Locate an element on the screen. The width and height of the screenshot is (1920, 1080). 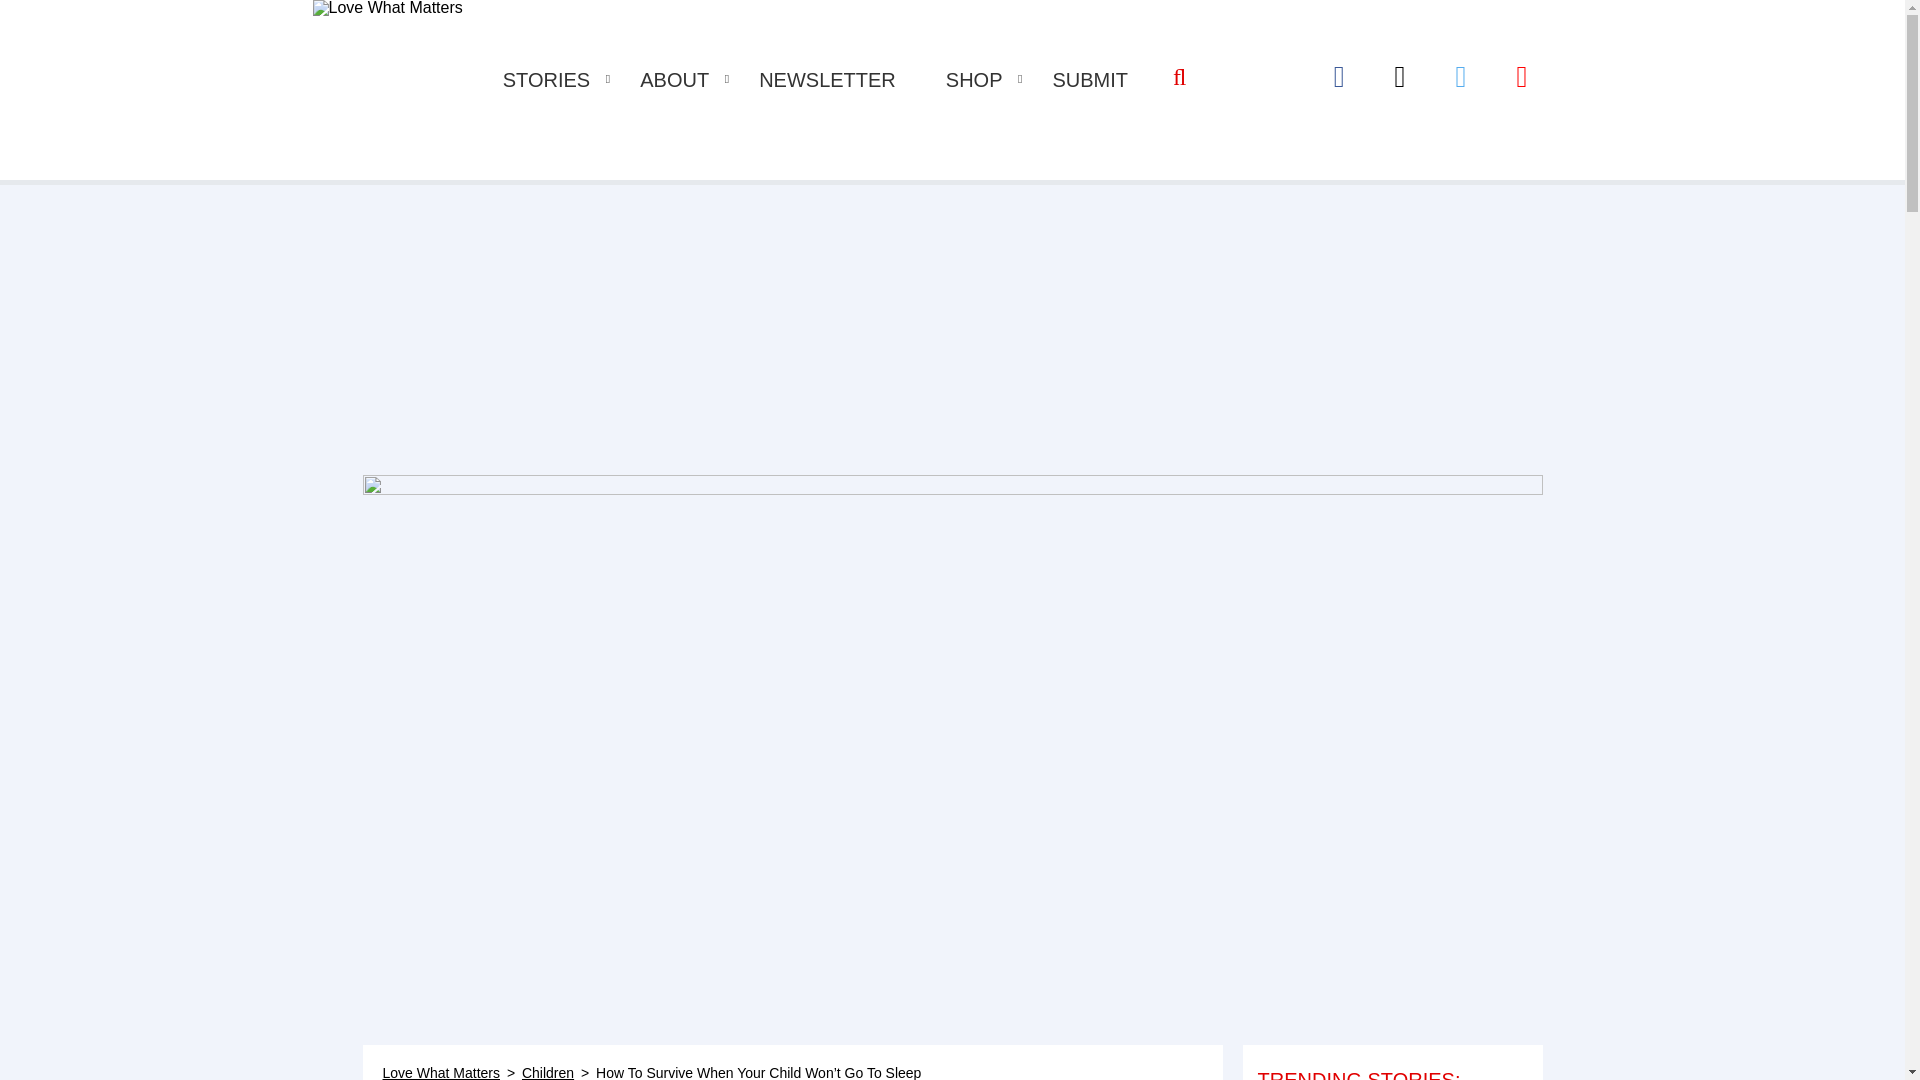
SHOP is located at coordinates (974, 80).